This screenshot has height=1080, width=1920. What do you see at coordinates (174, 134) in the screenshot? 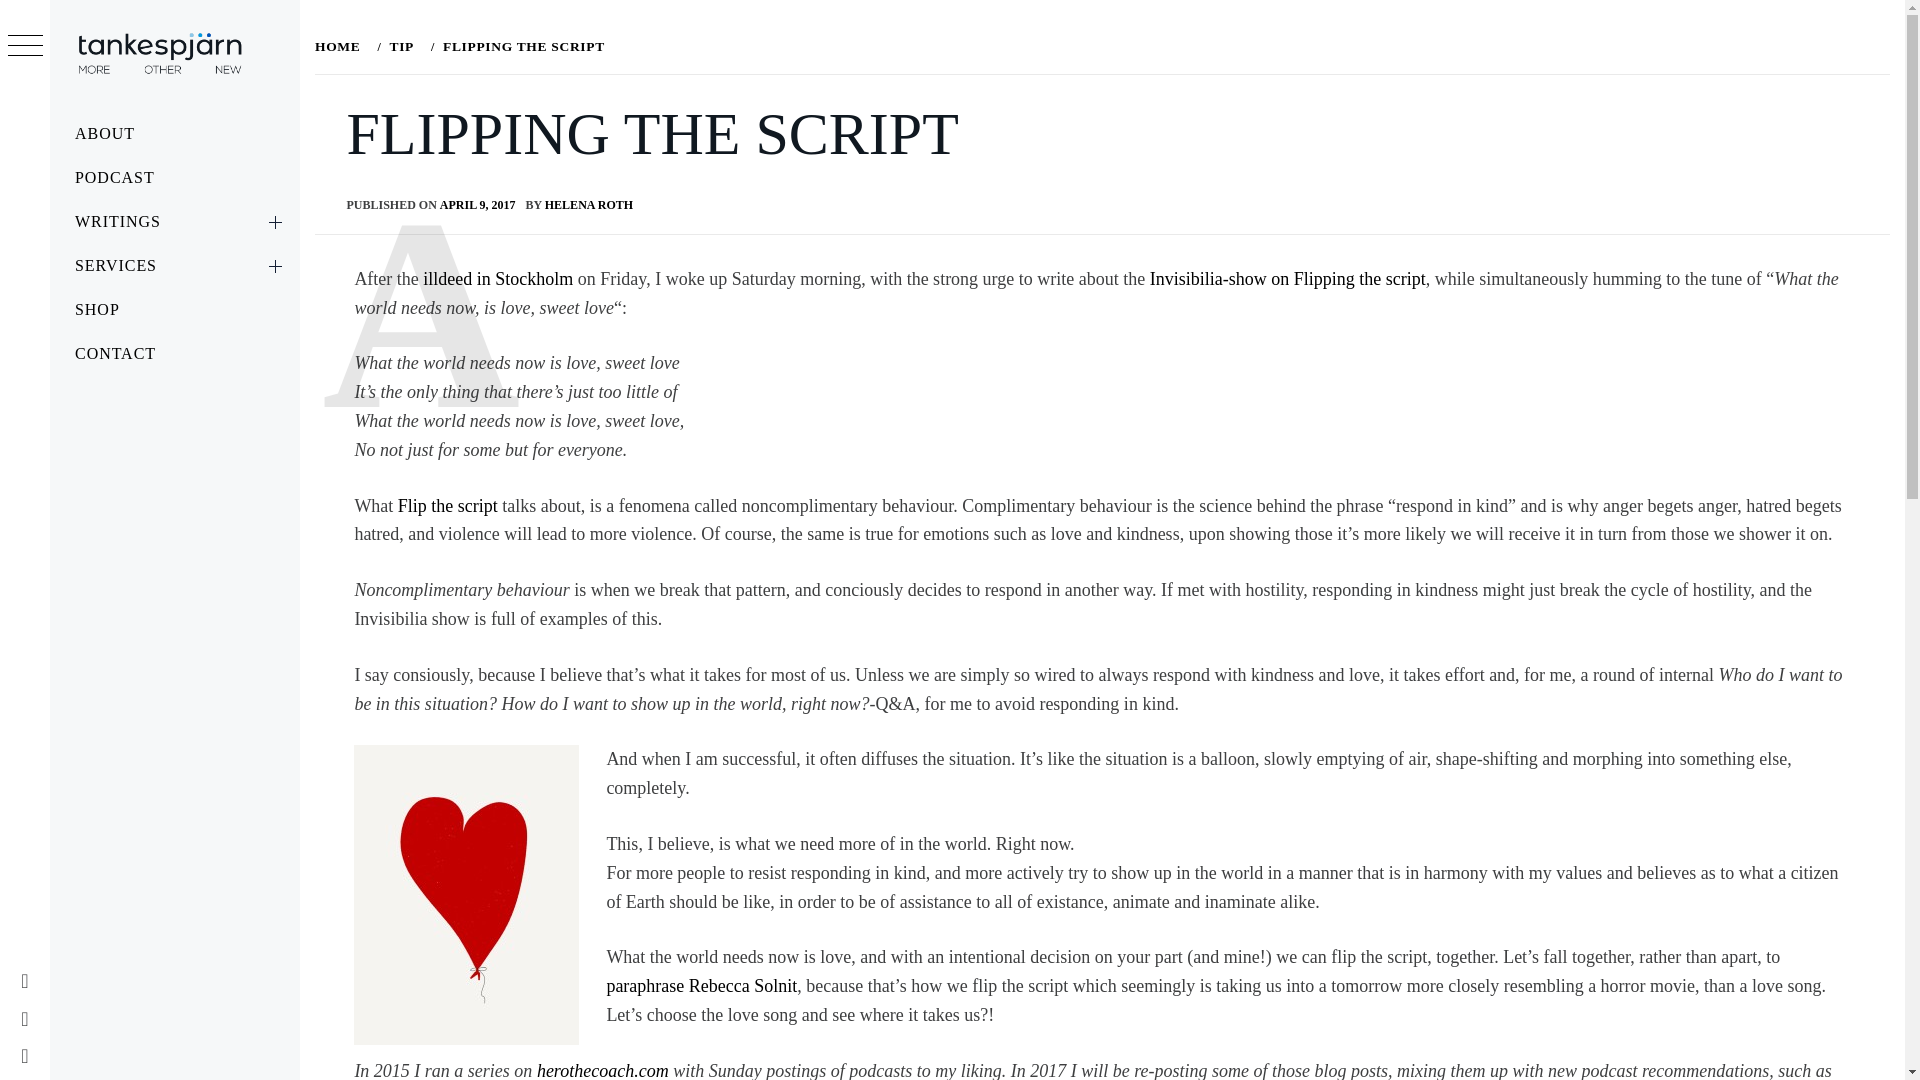
I see `ABOUT` at bounding box center [174, 134].